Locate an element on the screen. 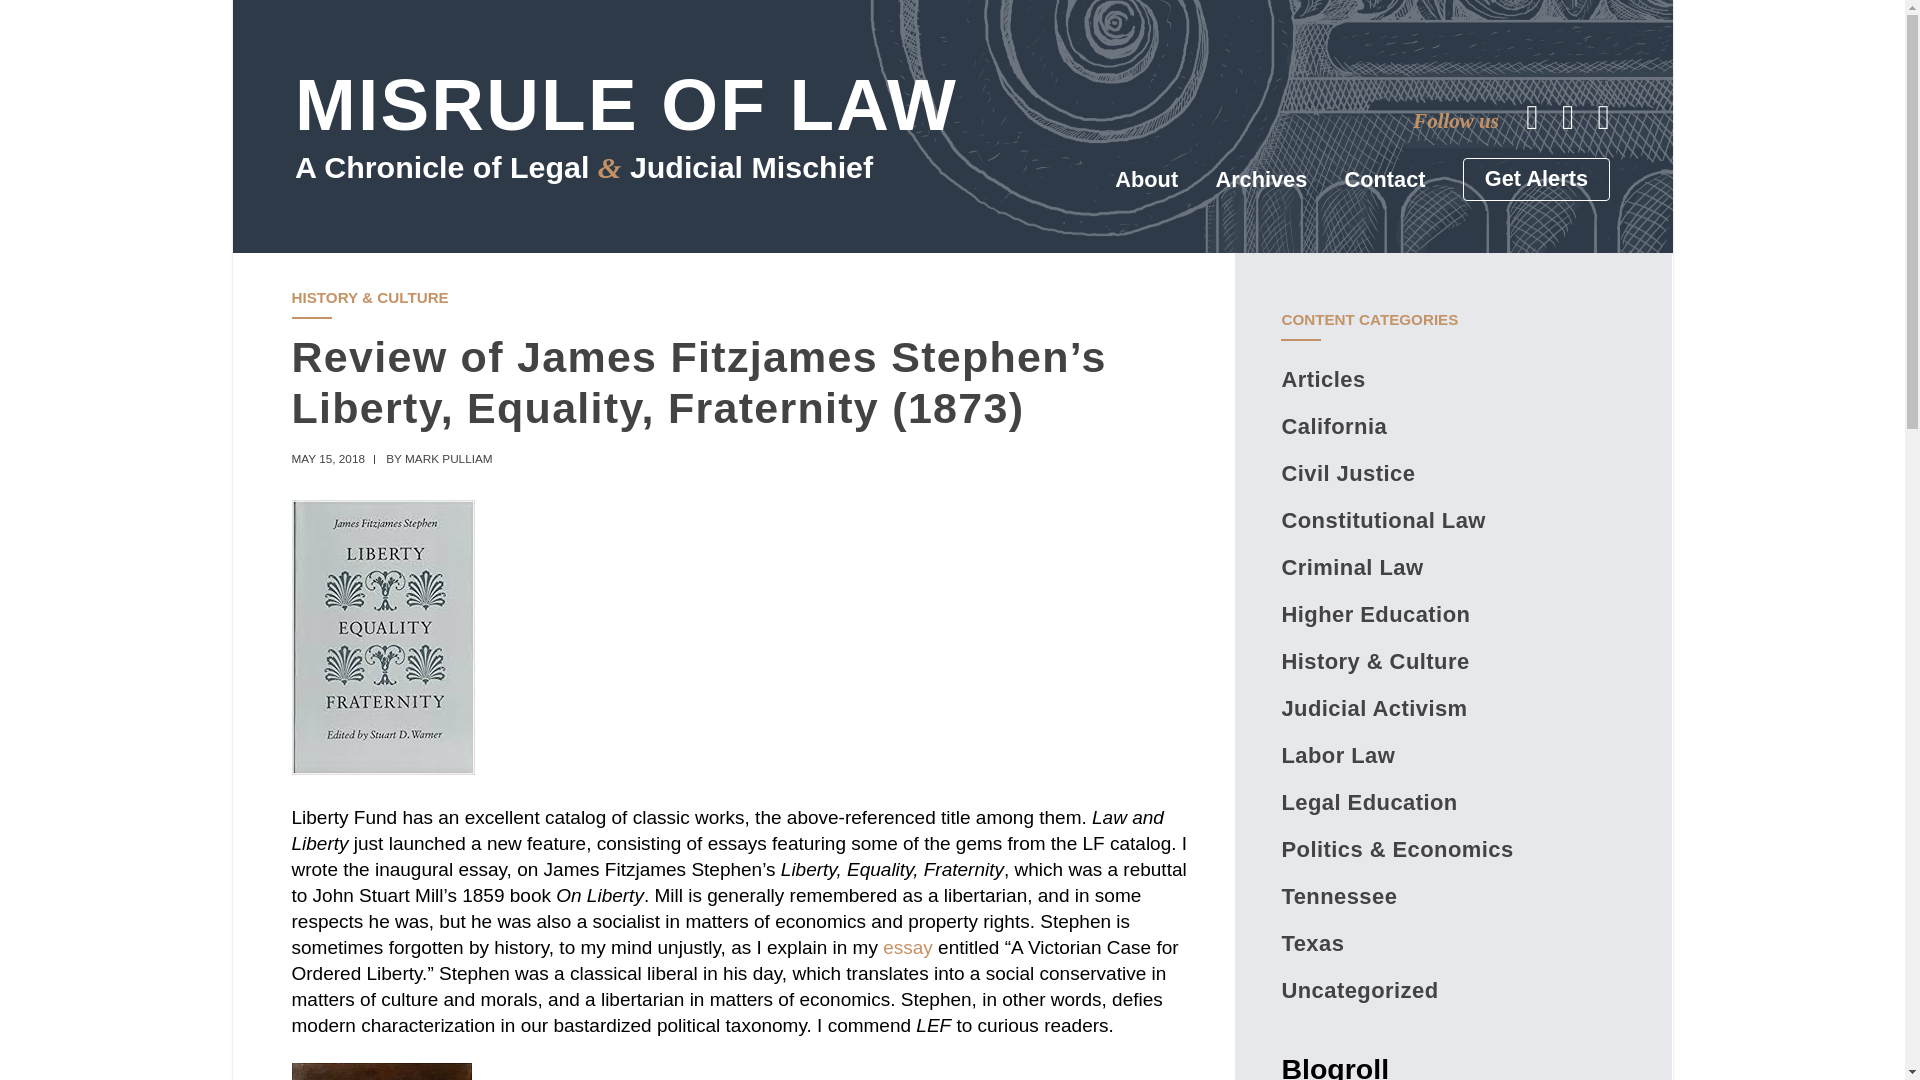  Civil Justice is located at coordinates (1348, 474).